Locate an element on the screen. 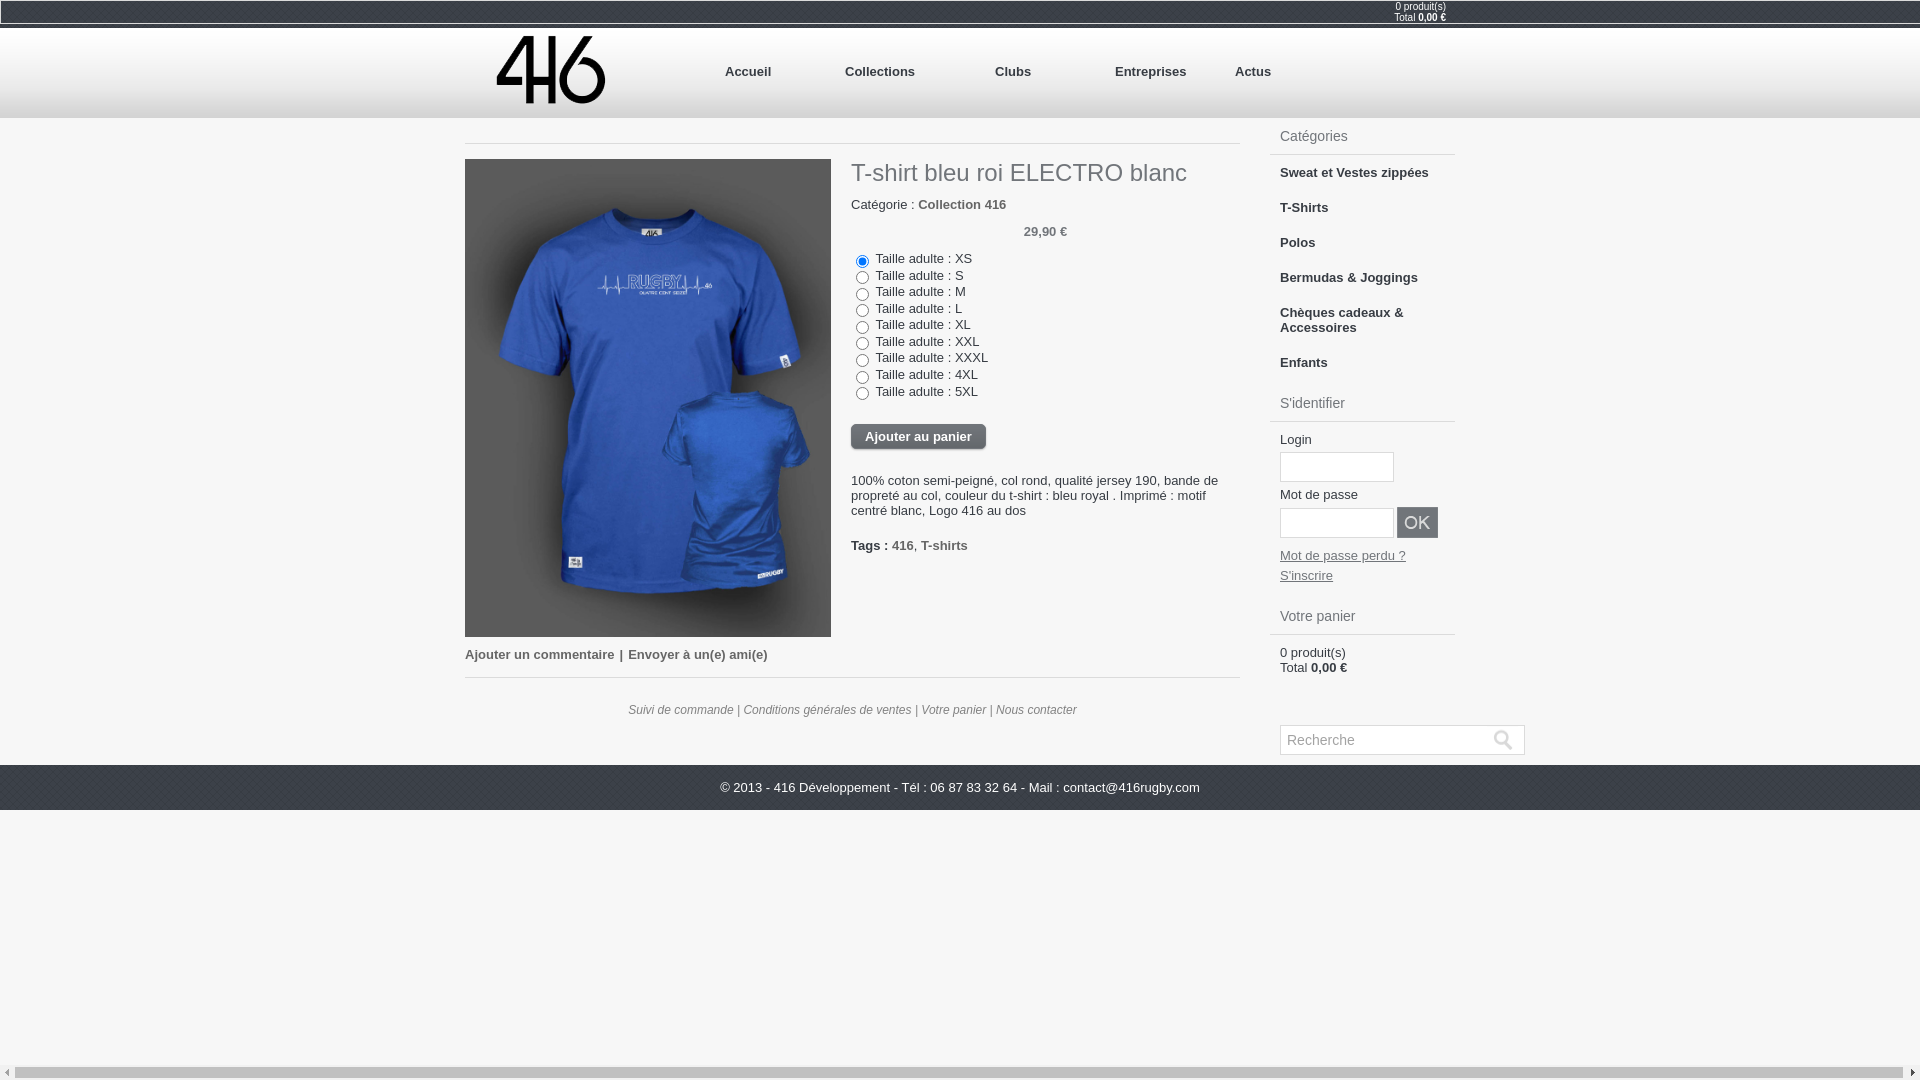  Suivi de commande is located at coordinates (680, 710).